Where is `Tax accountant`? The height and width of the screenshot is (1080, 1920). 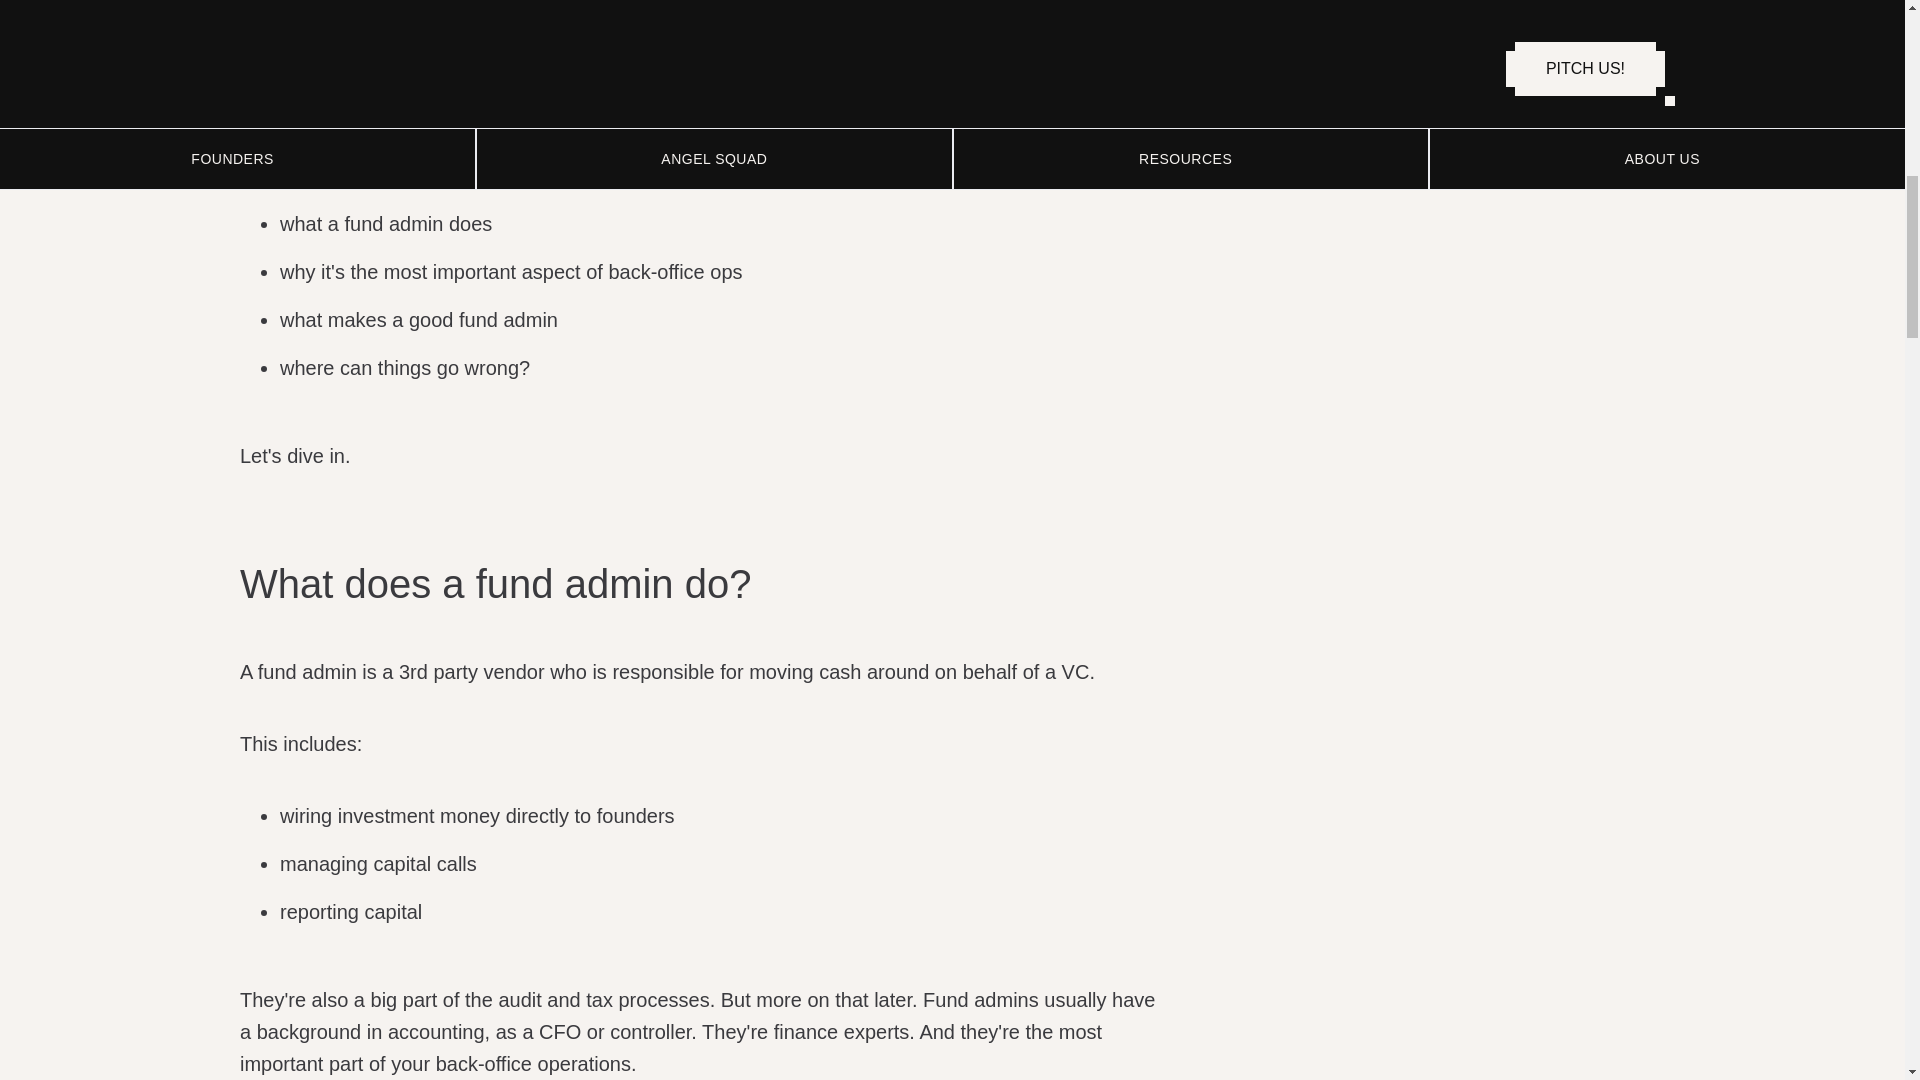
Tax accountant is located at coordinates (329, 10).